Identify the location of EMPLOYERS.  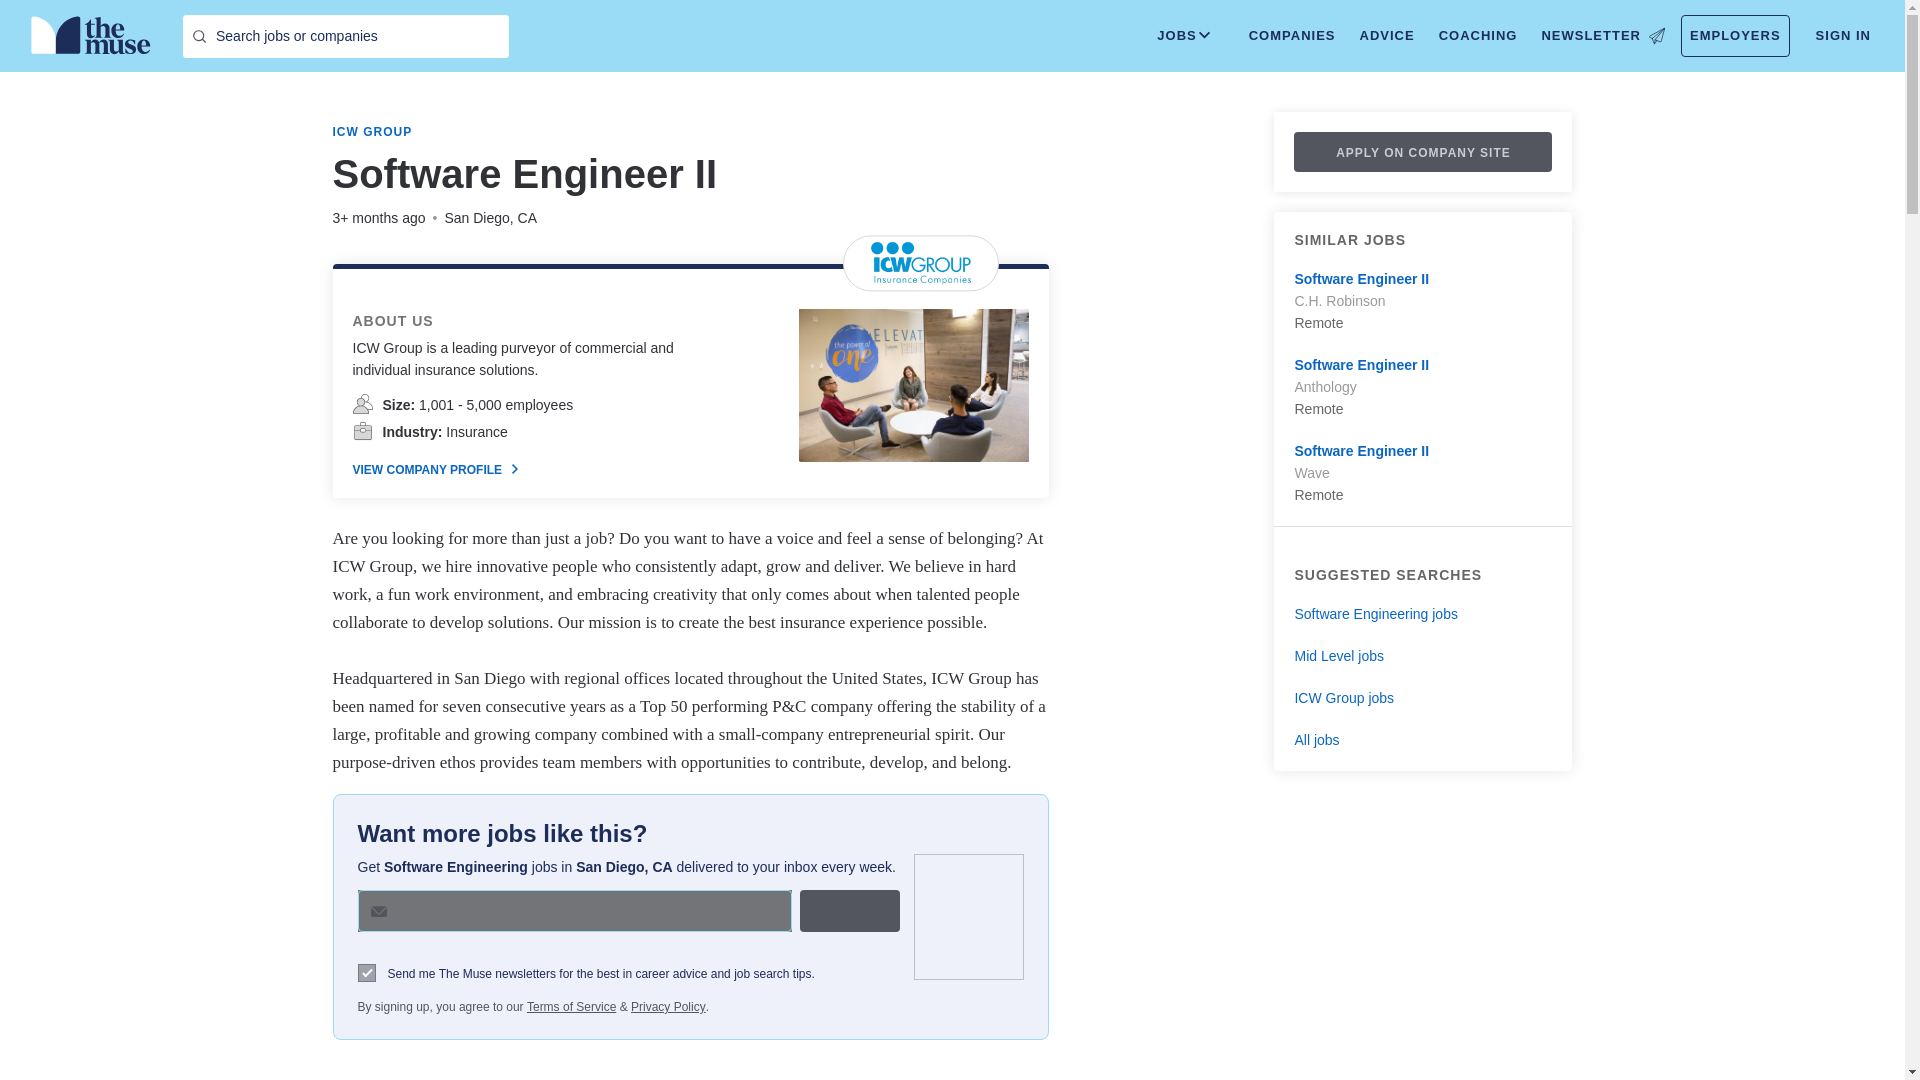
(1735, 36).